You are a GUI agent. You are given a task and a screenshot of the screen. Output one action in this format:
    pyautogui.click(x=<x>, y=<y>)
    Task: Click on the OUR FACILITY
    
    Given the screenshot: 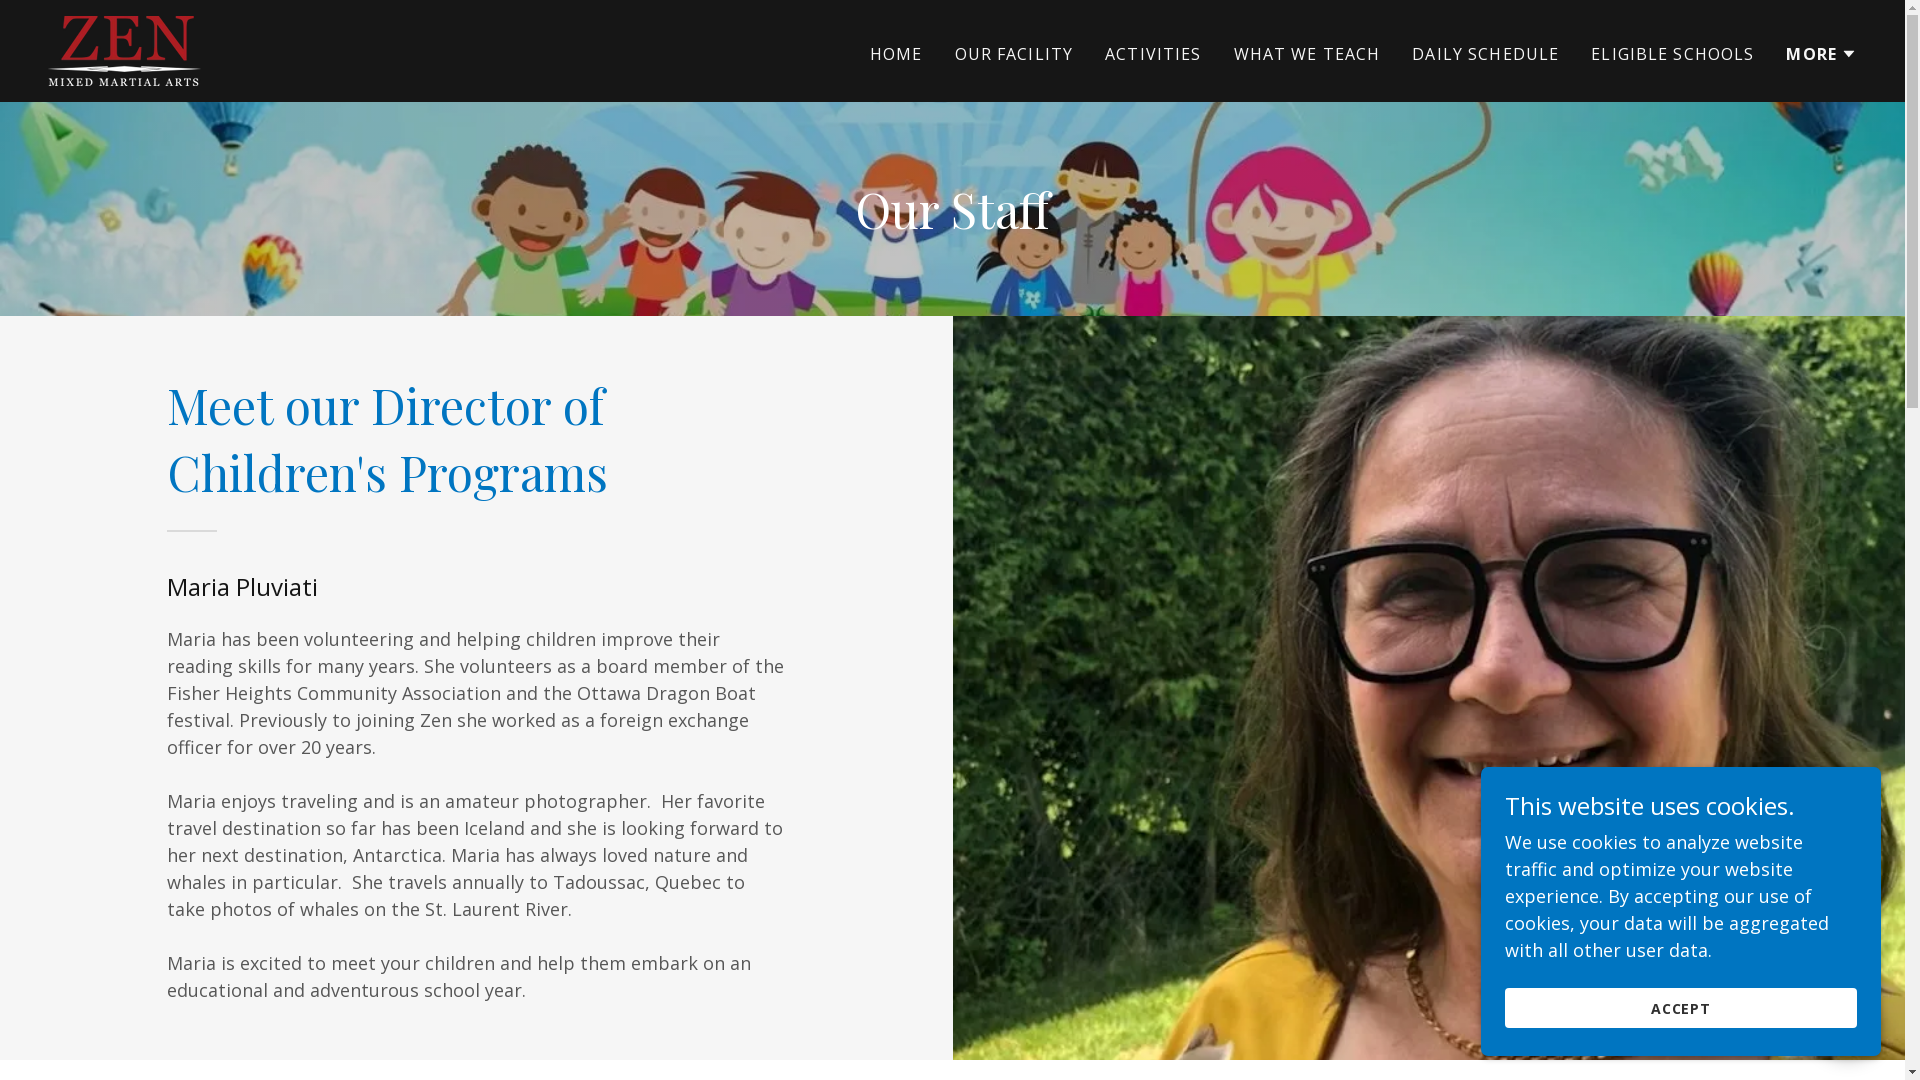 What is the action you would take?
    pyautogui.click(x=1014, y=54)
    